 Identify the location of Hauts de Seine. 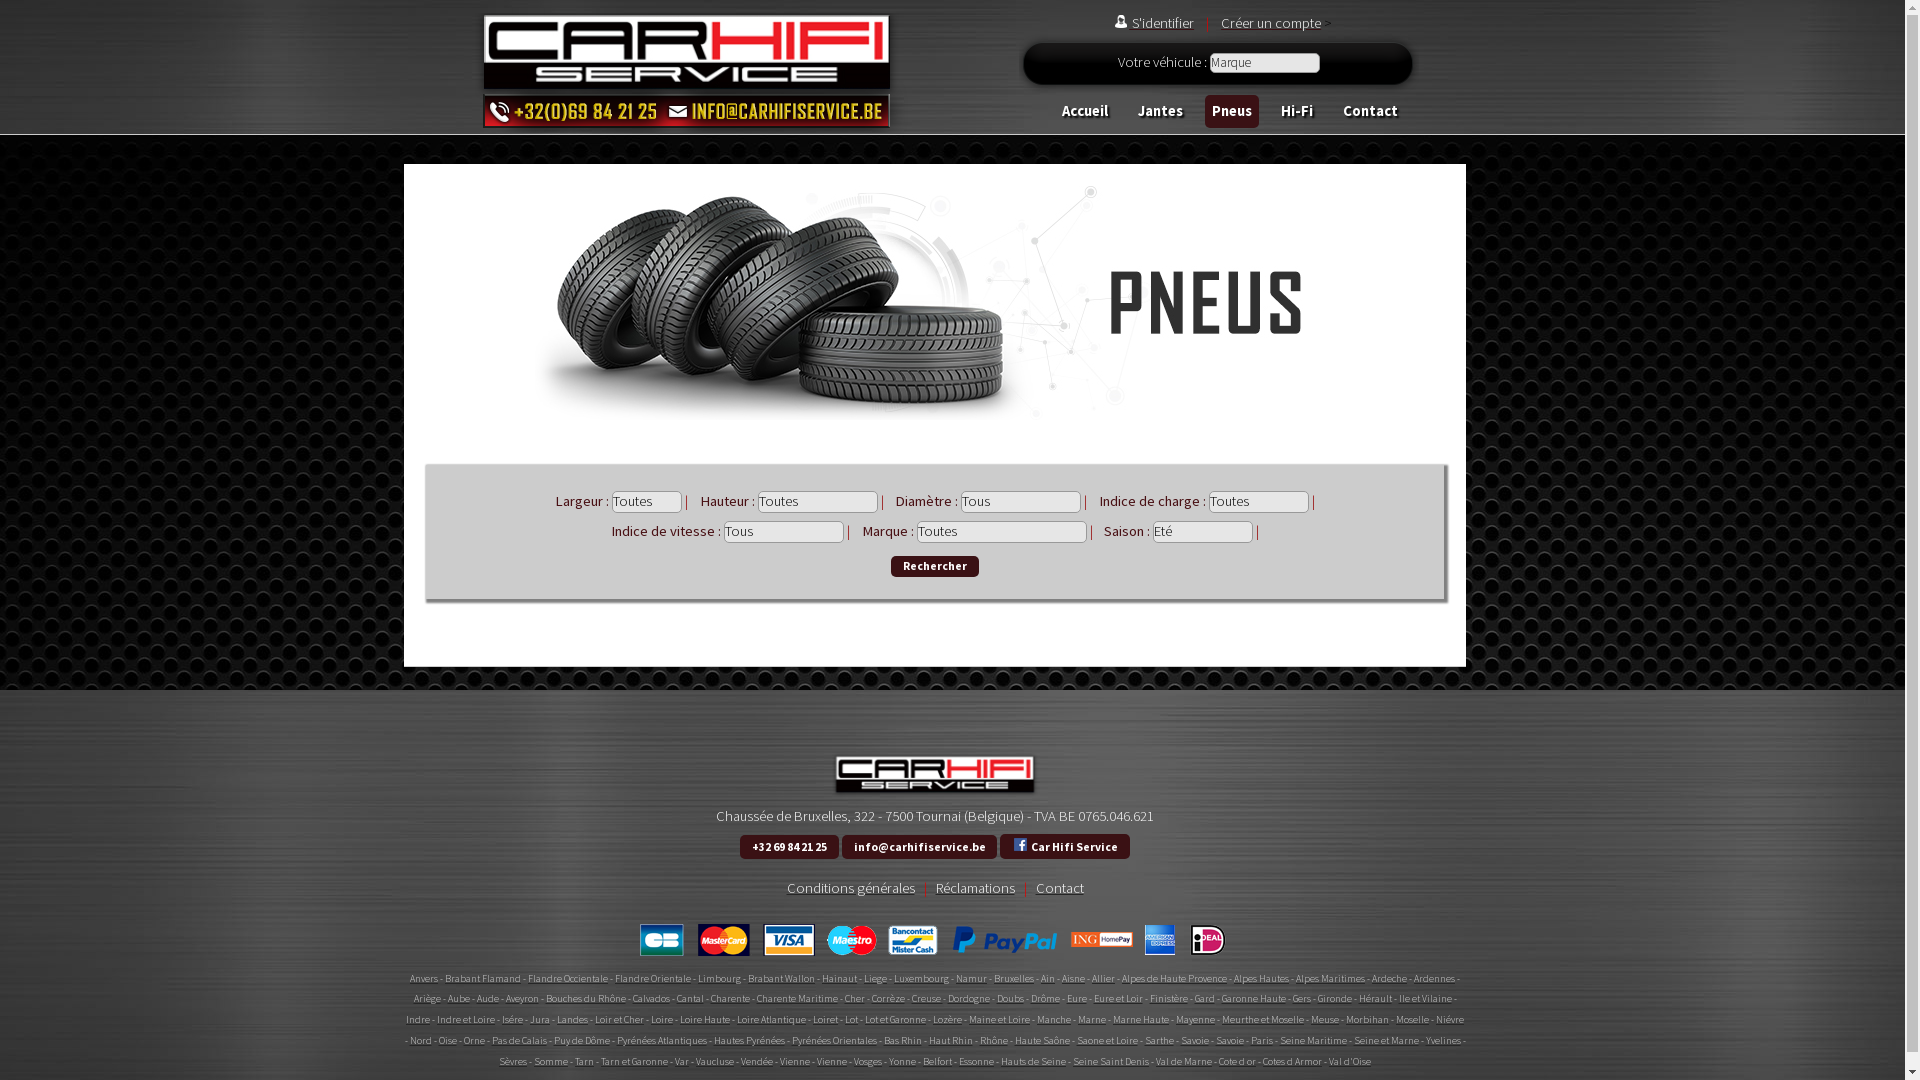
(1034, 1062).